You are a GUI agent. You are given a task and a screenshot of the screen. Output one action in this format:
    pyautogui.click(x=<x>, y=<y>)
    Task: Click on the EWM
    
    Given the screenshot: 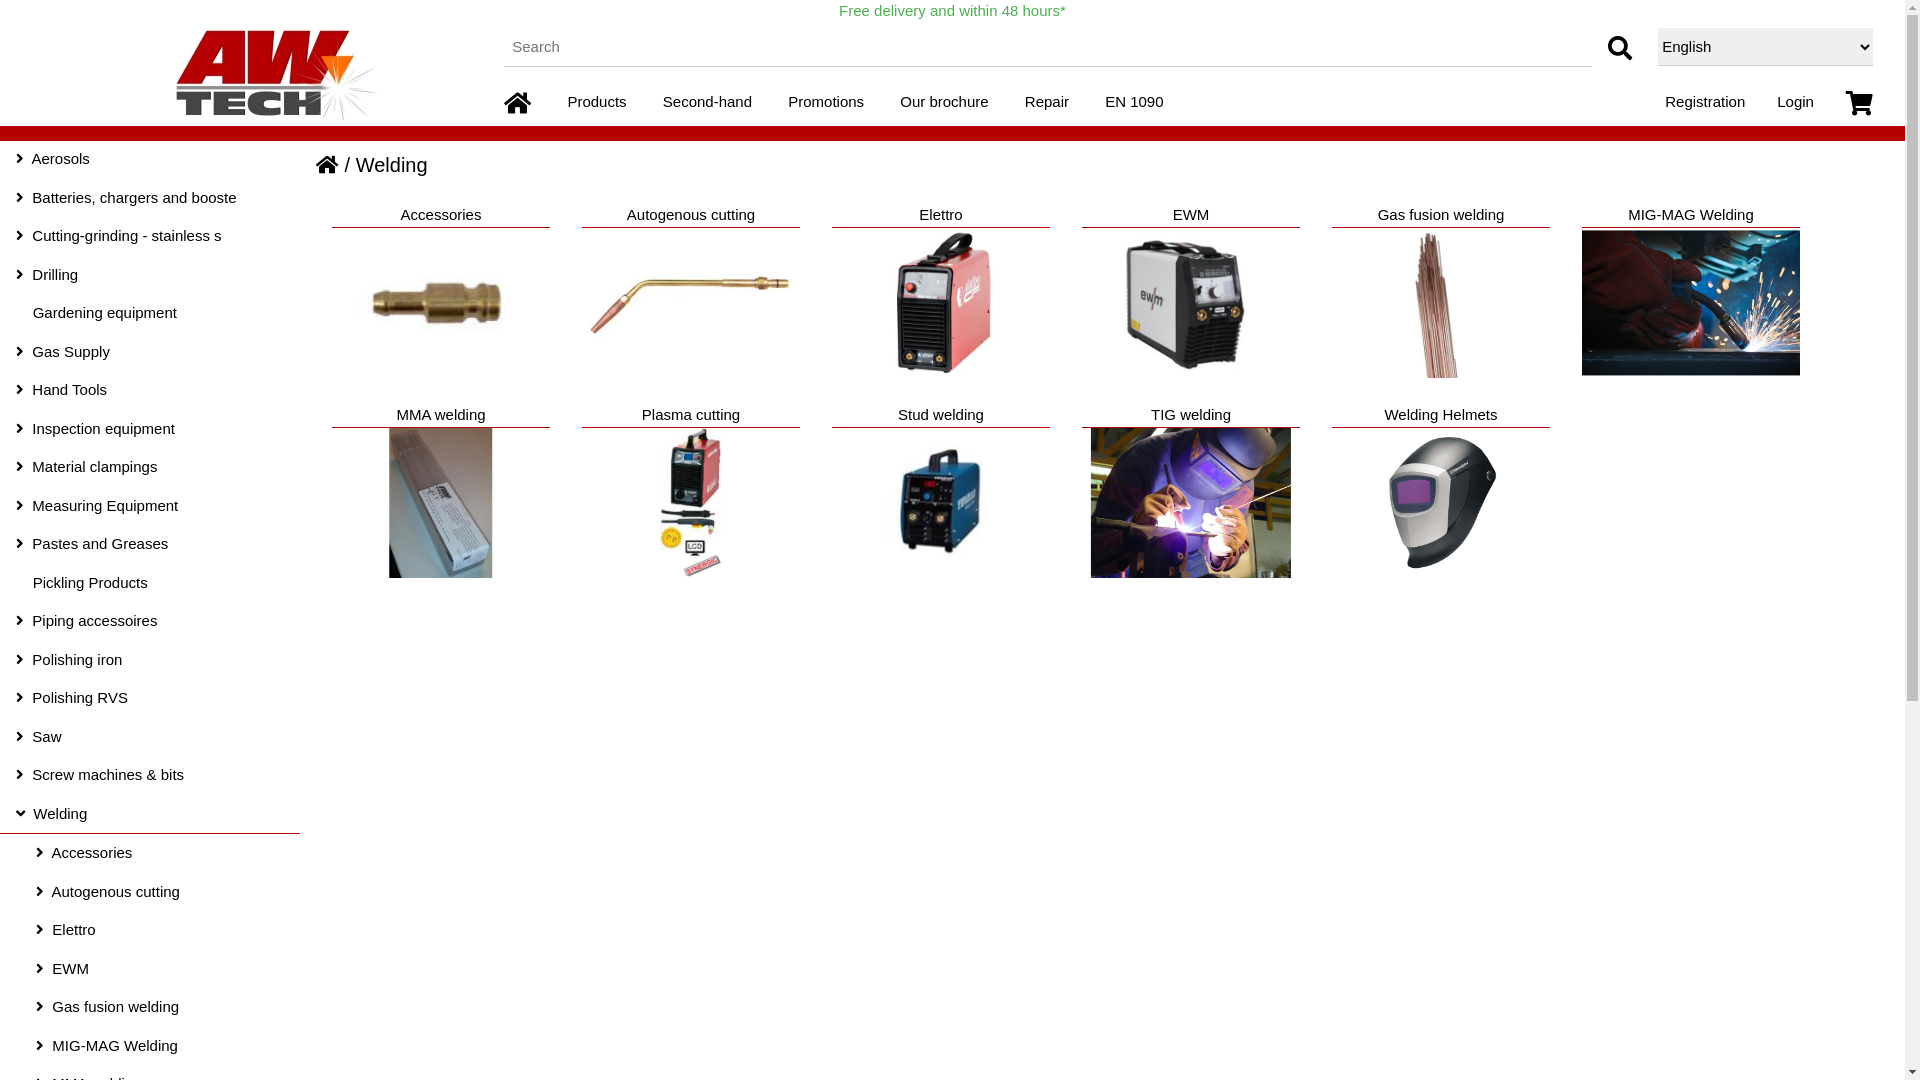 What is the action you would take?
    pyautogui.click(x=1191, y=296)
    